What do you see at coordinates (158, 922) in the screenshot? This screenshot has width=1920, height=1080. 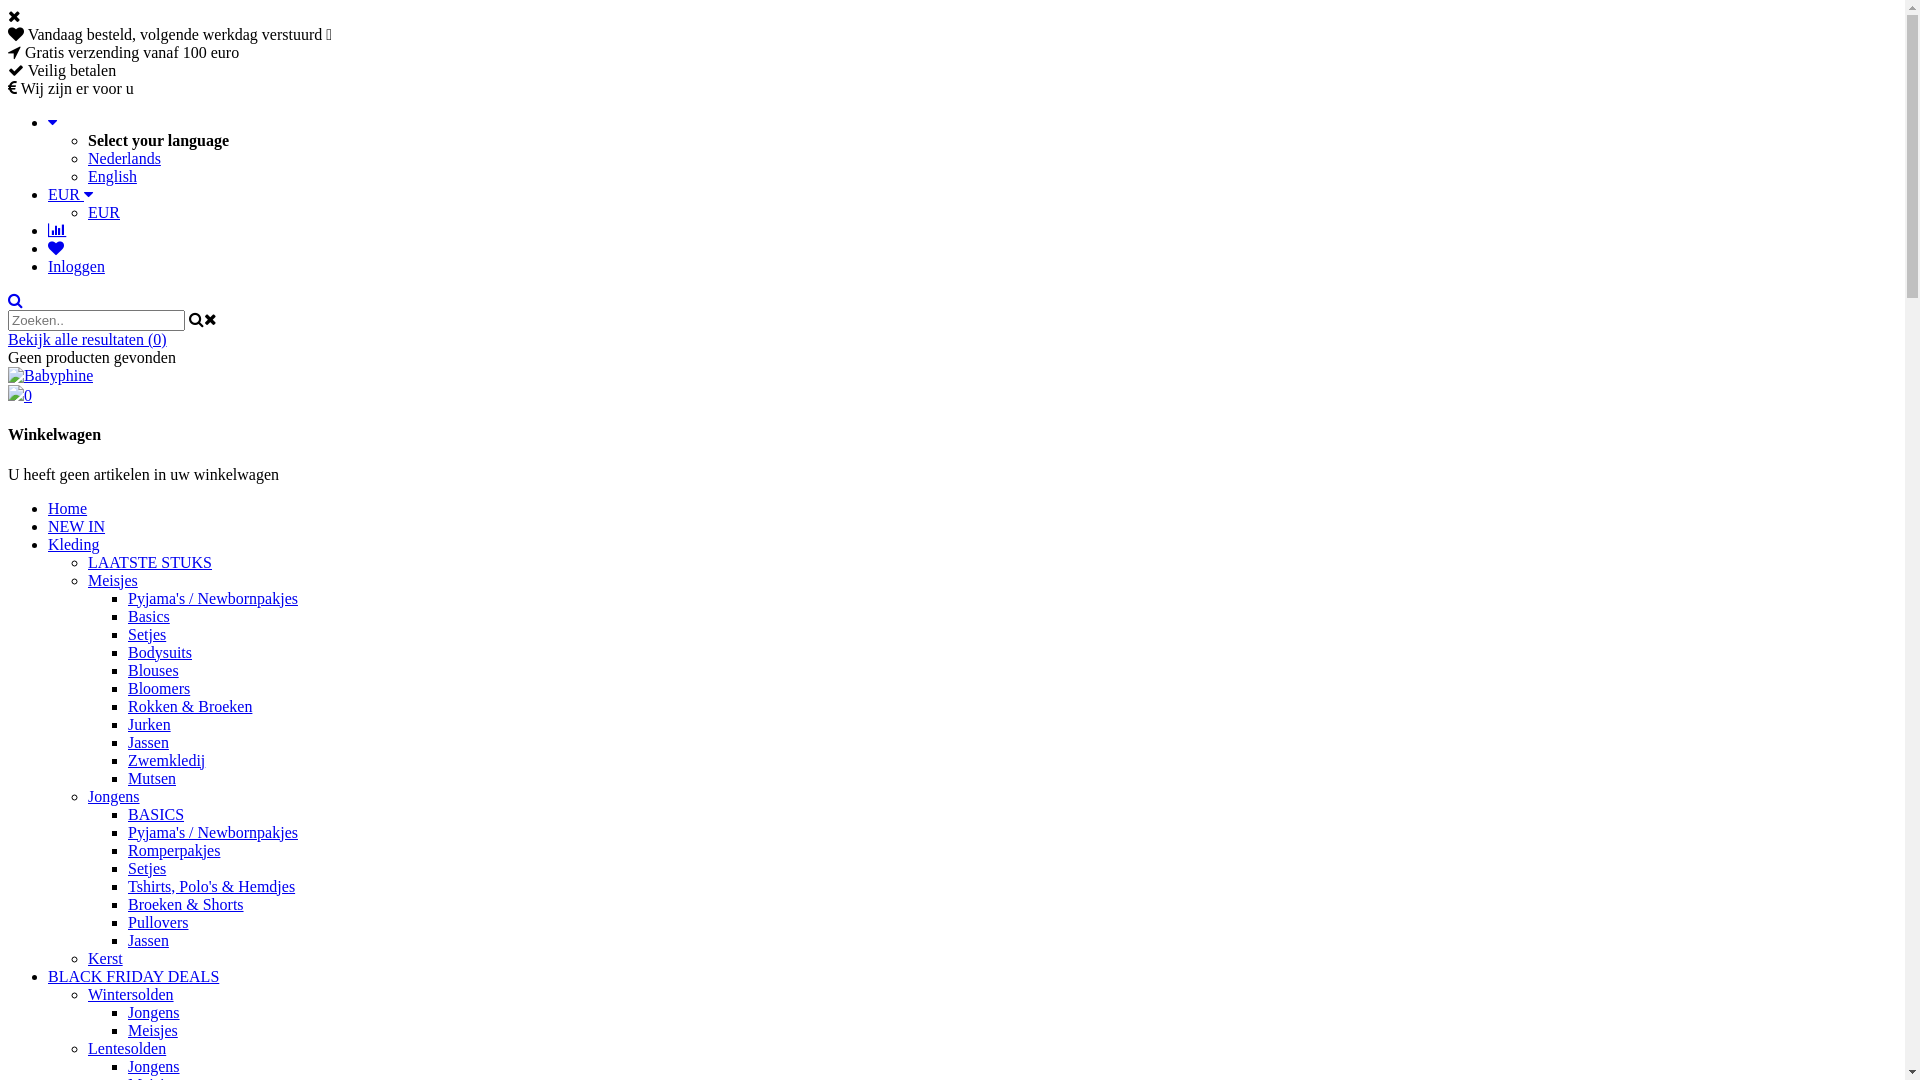 I see `Pullovers` at bounding box center [158, 922].